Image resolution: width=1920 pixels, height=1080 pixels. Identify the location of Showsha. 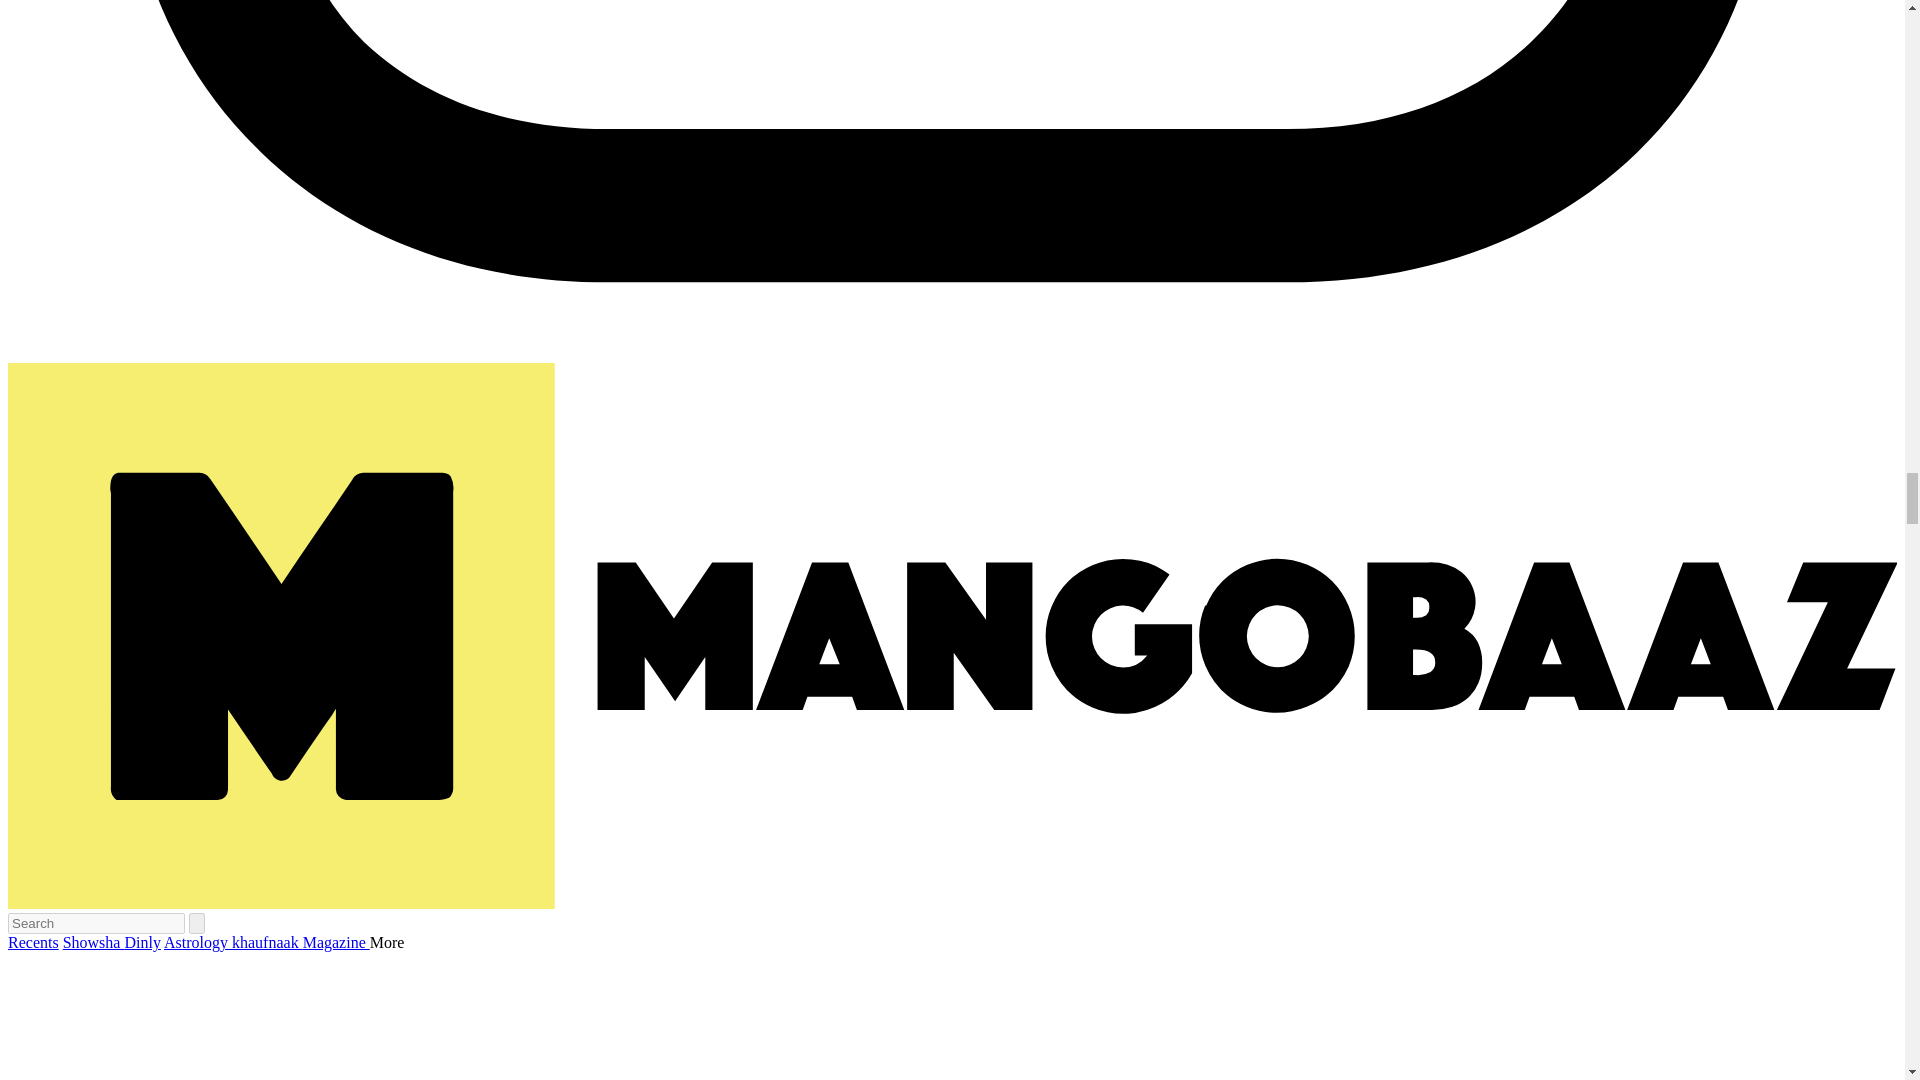
(94, 942).